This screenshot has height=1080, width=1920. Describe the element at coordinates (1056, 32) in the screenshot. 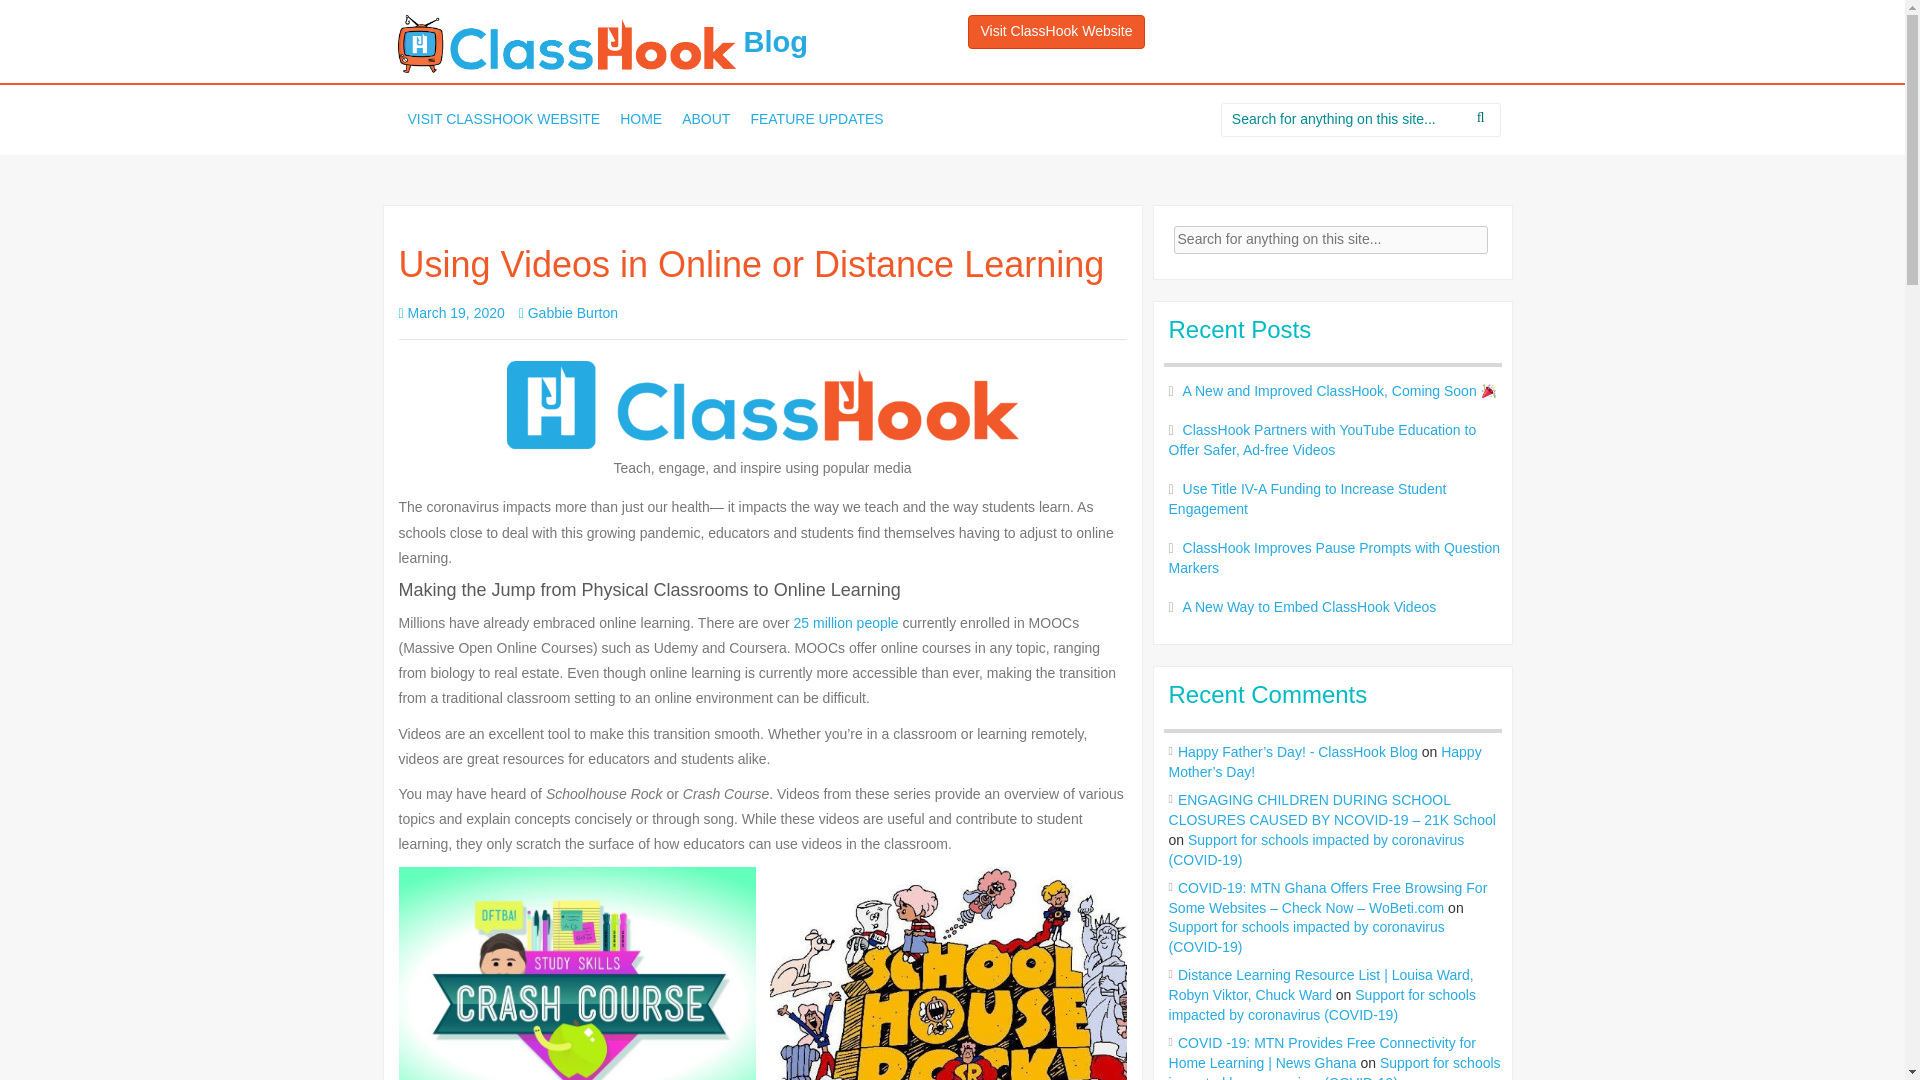

I see `Visit ClassHook Website` at that location.